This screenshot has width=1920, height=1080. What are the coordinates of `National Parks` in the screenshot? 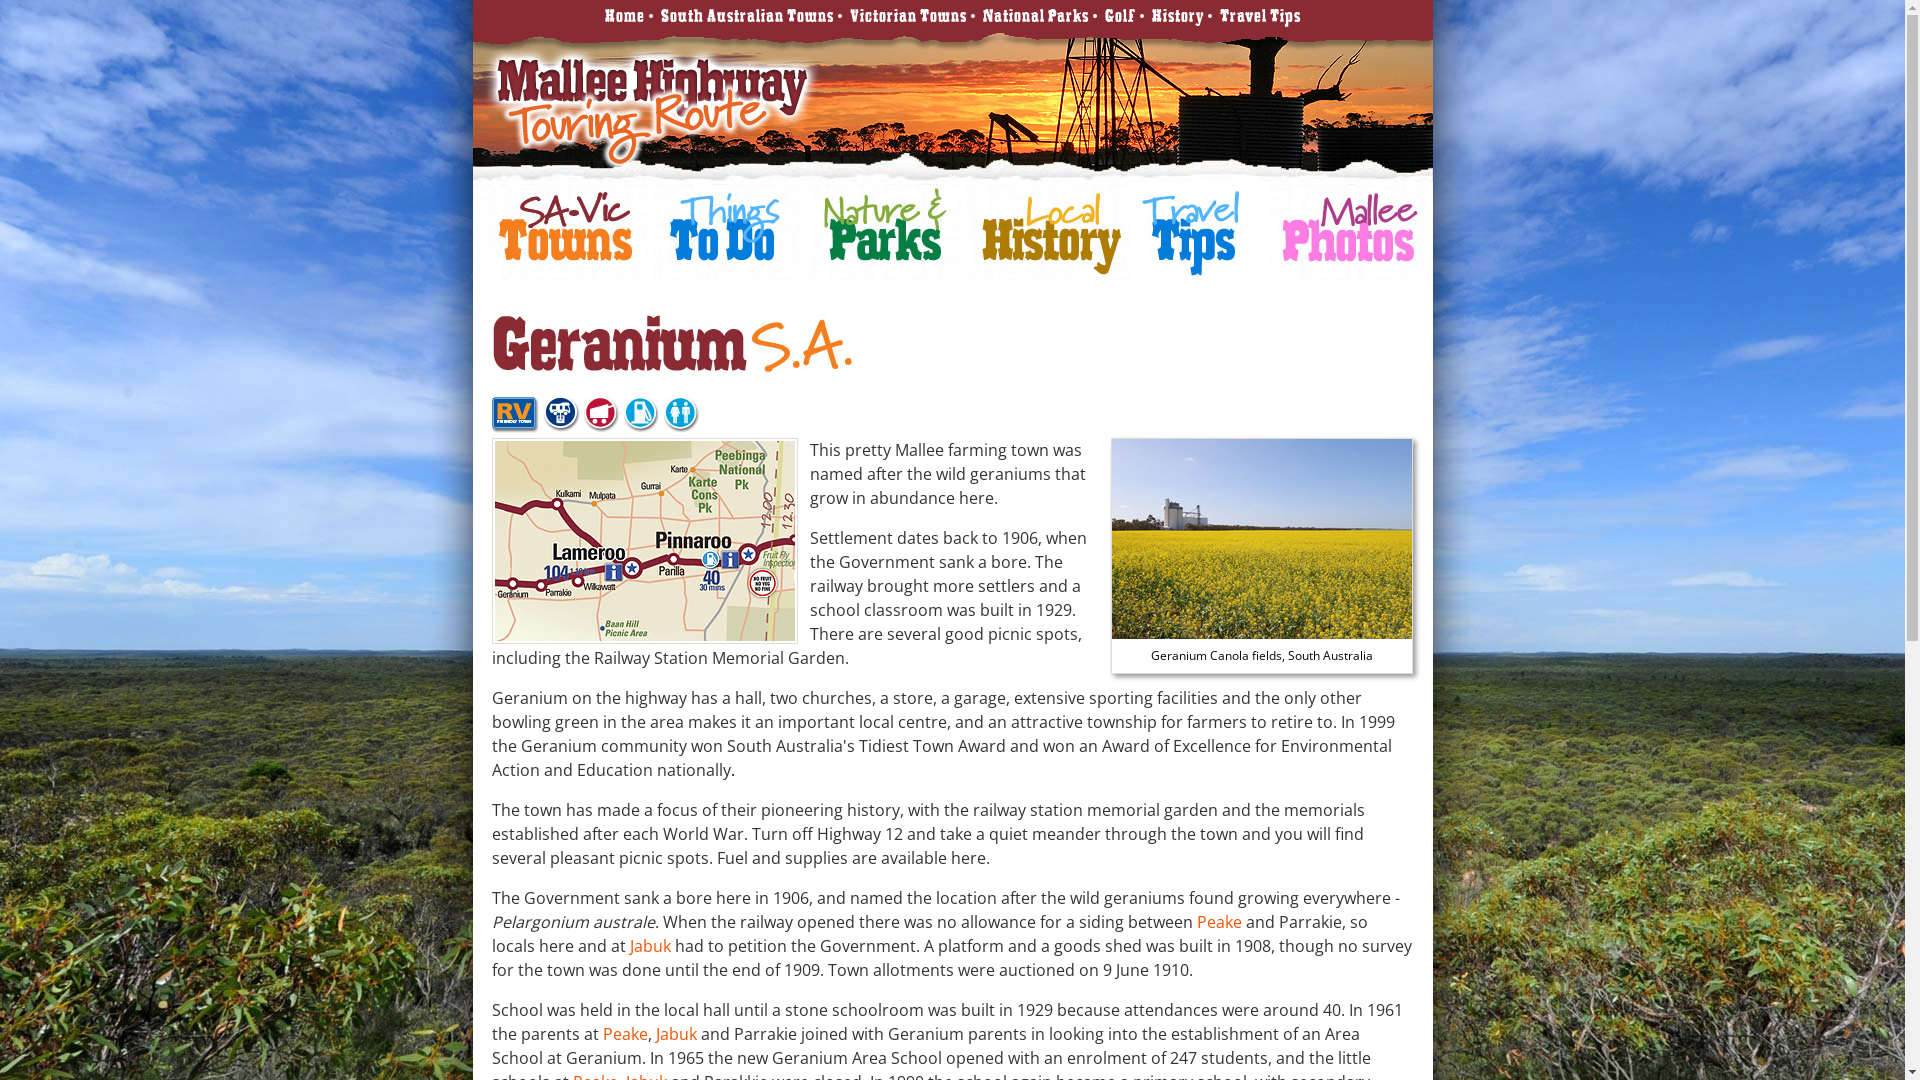 It's located at (1035, 16).